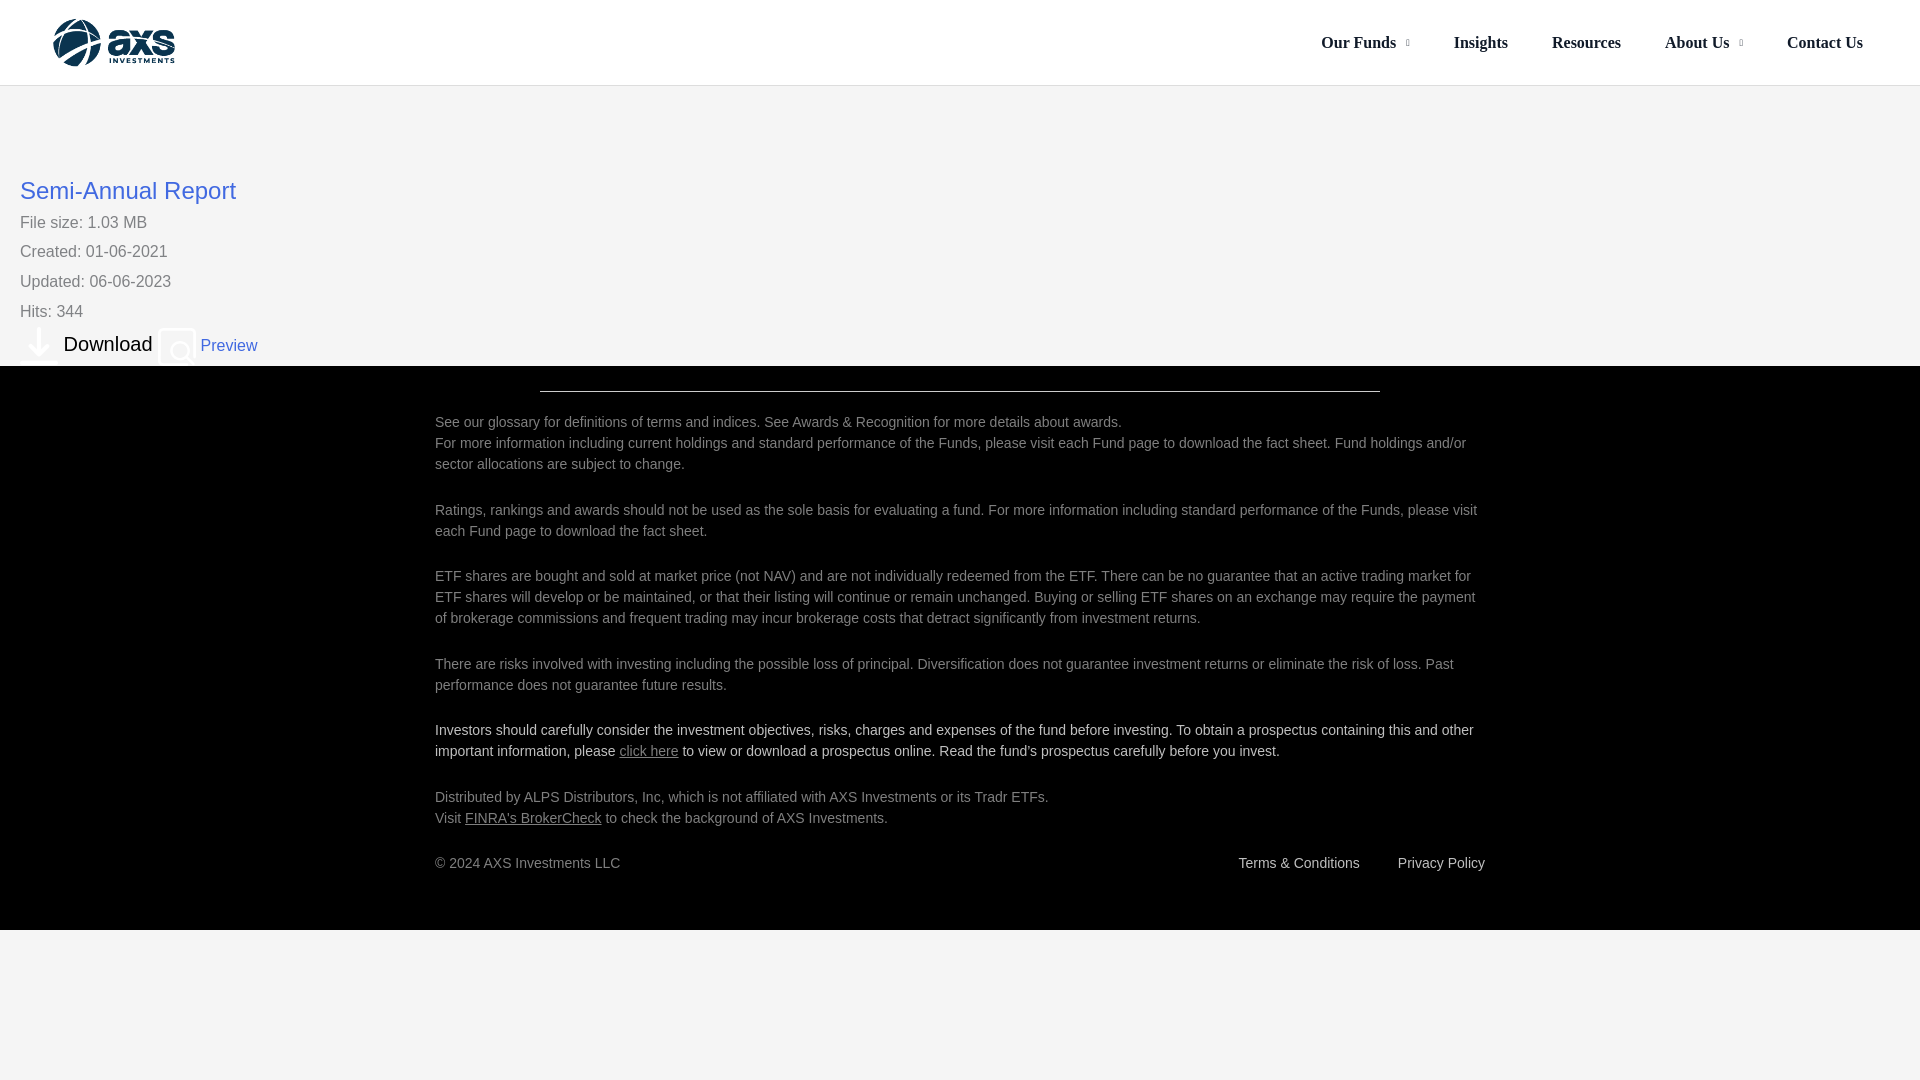 Image resolution: width=1920 pixels, height=1080 pixels. Describe the element at coordinates (1481, 42) in the screenshot. I see `Insights` at that location.